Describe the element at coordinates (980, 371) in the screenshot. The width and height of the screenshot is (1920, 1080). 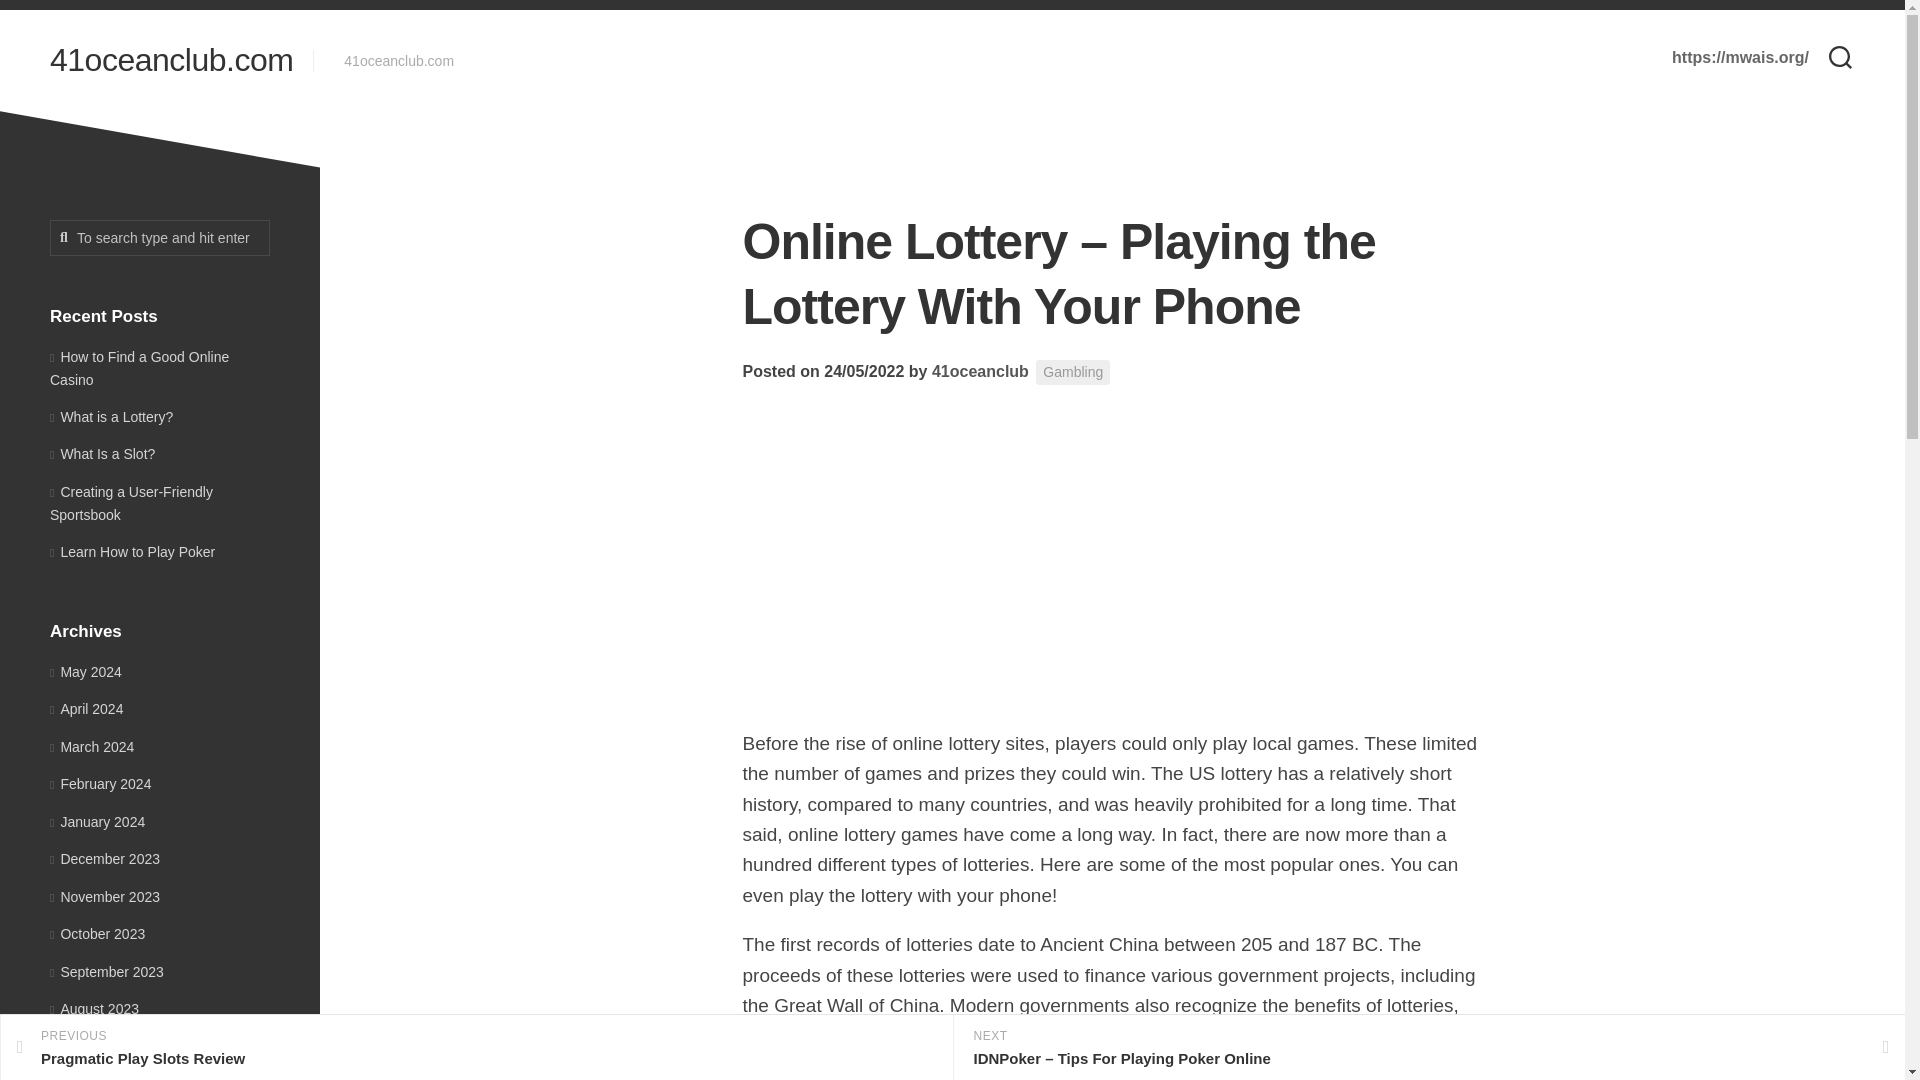
I see `January 2024` at that location.